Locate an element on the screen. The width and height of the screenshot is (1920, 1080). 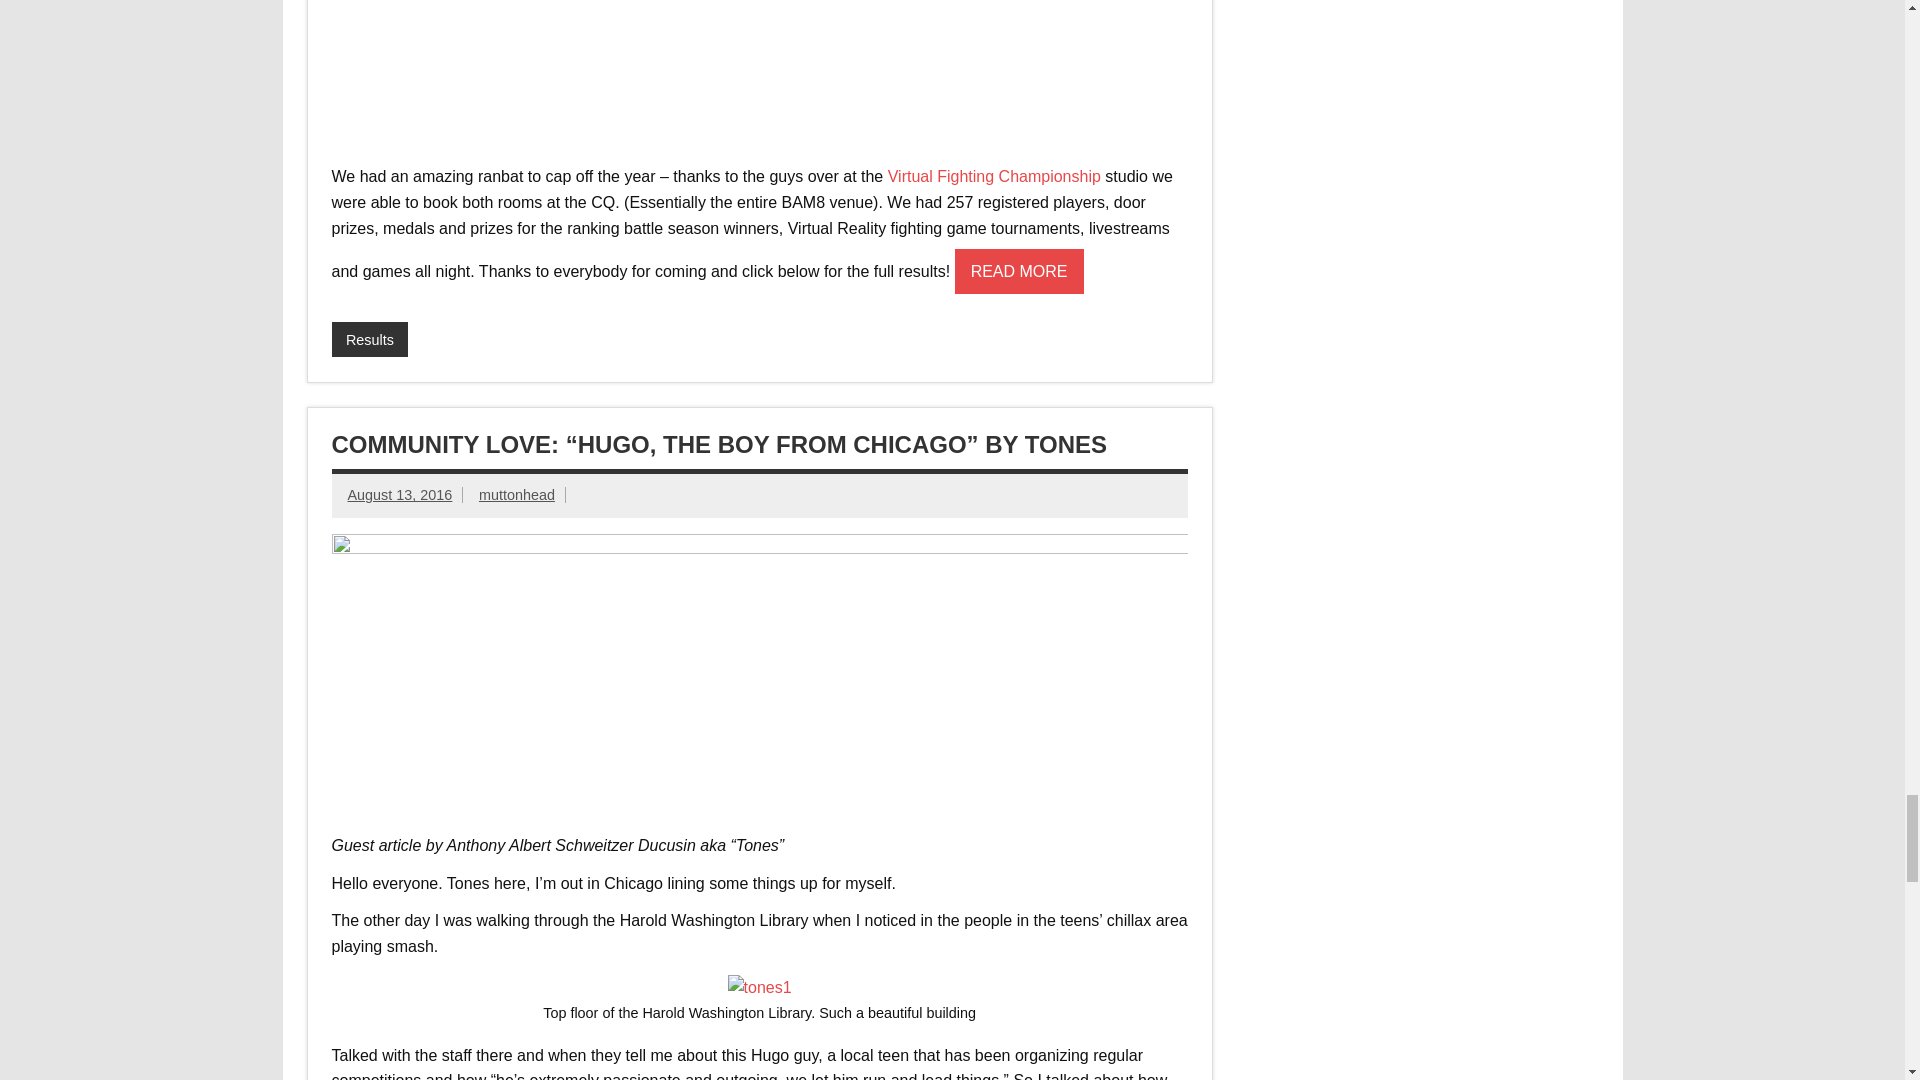
12:41 pm is located at coordinates (400, 495).